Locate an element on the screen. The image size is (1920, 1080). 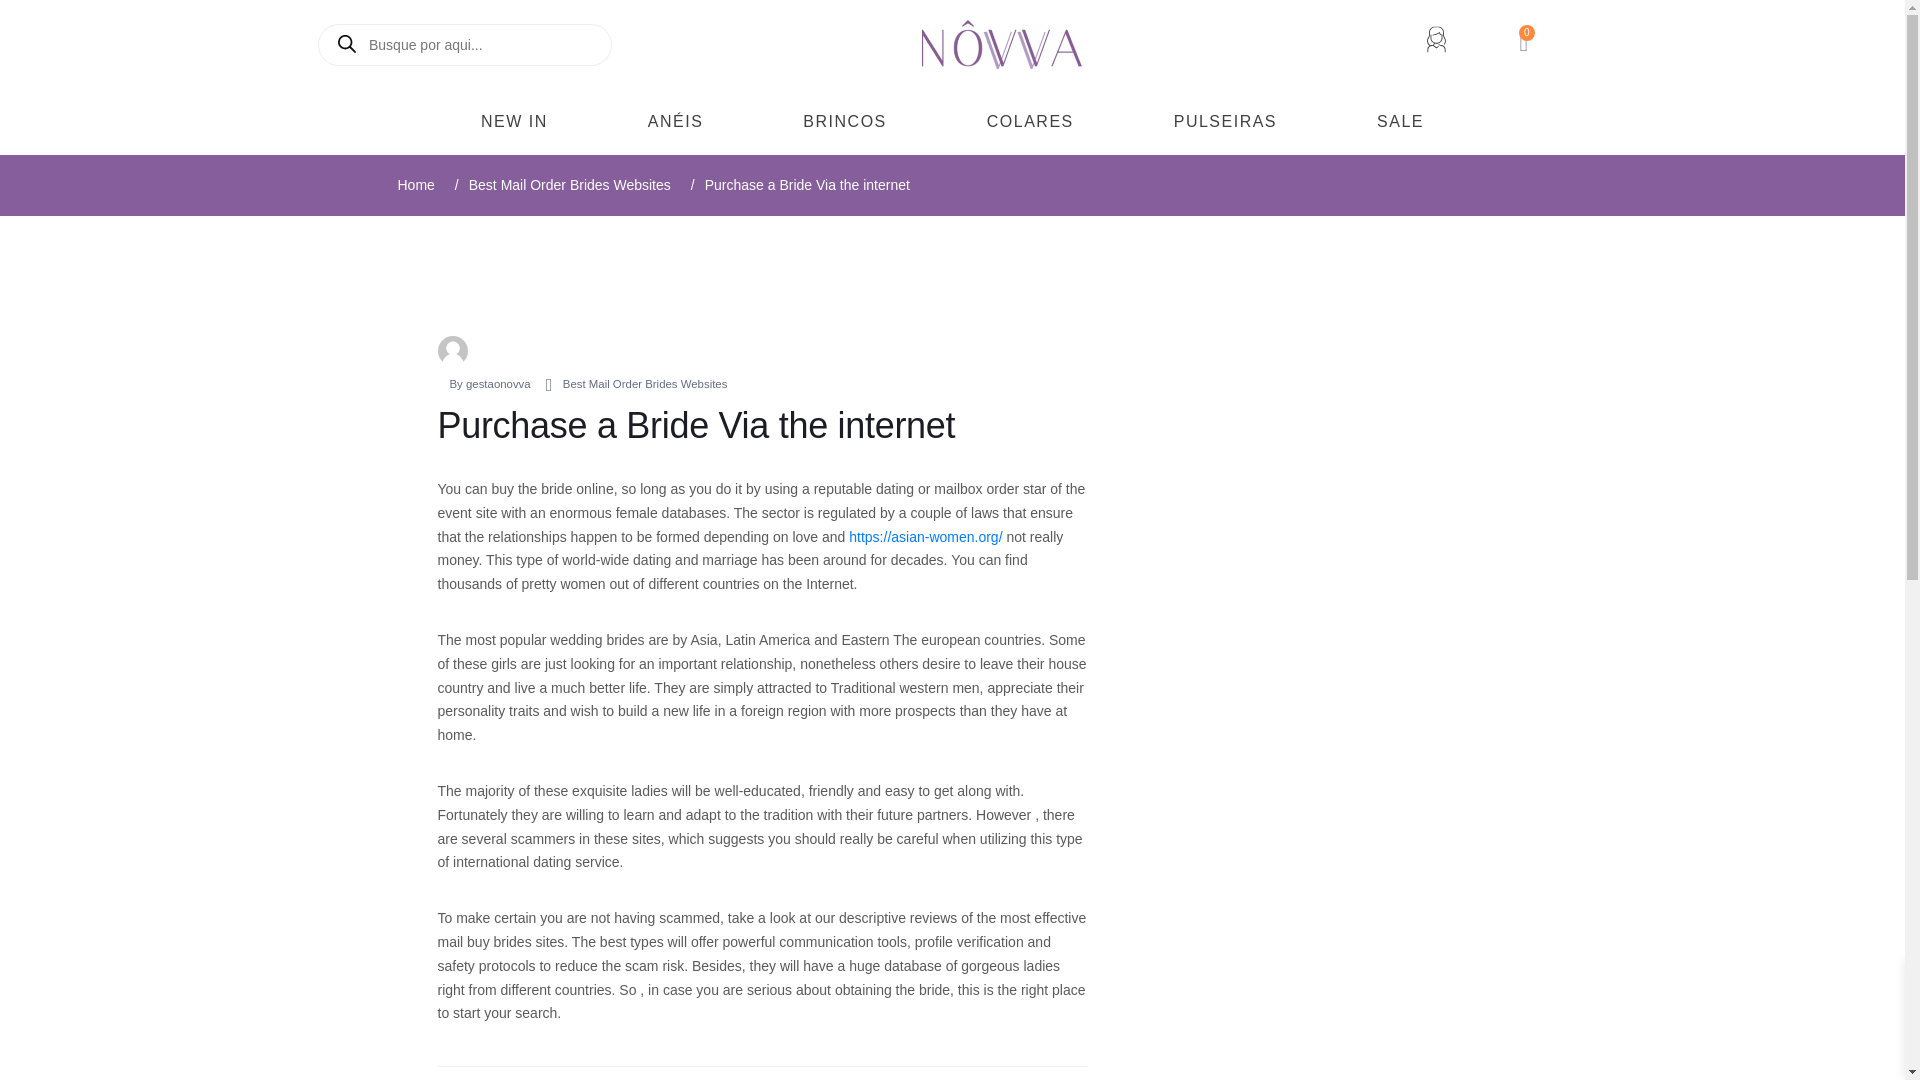
BRINCOS is located at coordinates (844, 122).